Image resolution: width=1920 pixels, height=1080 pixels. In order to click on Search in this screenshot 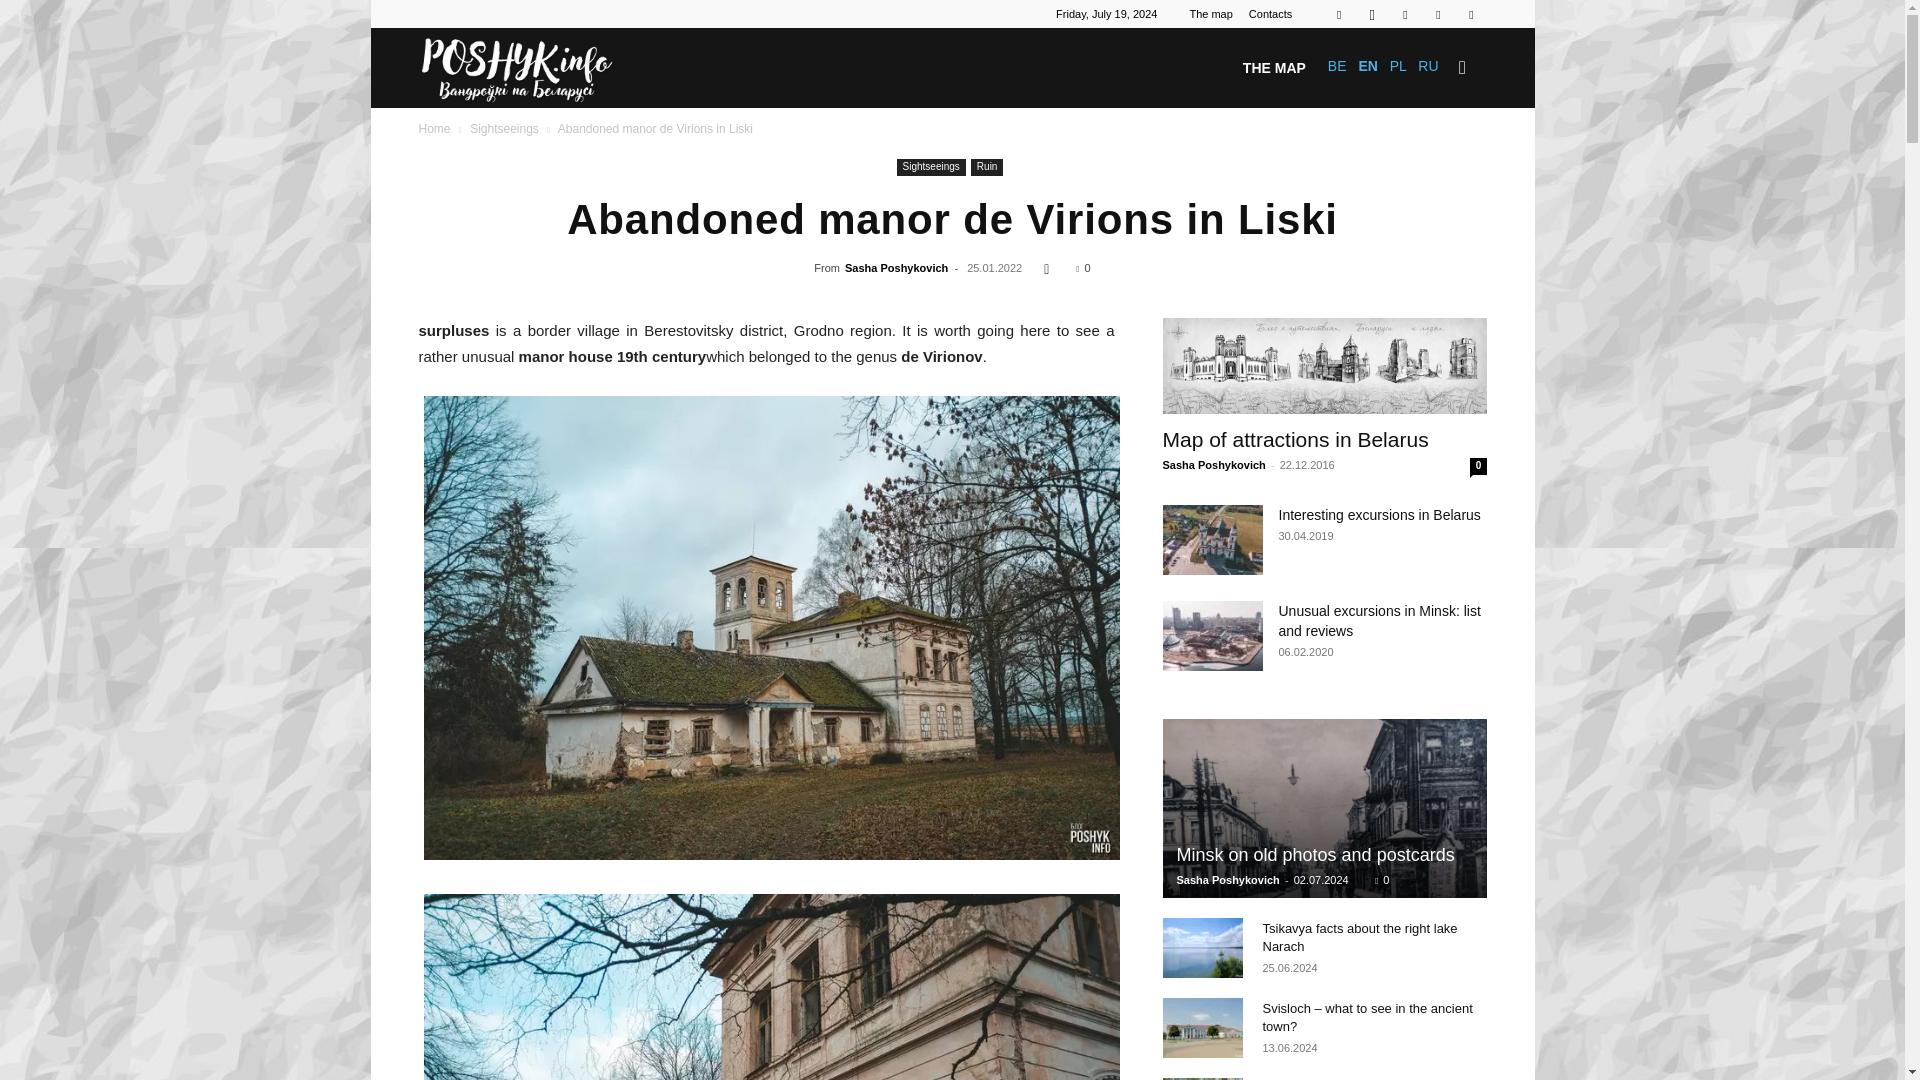, I will do `click(1430, 164)`.